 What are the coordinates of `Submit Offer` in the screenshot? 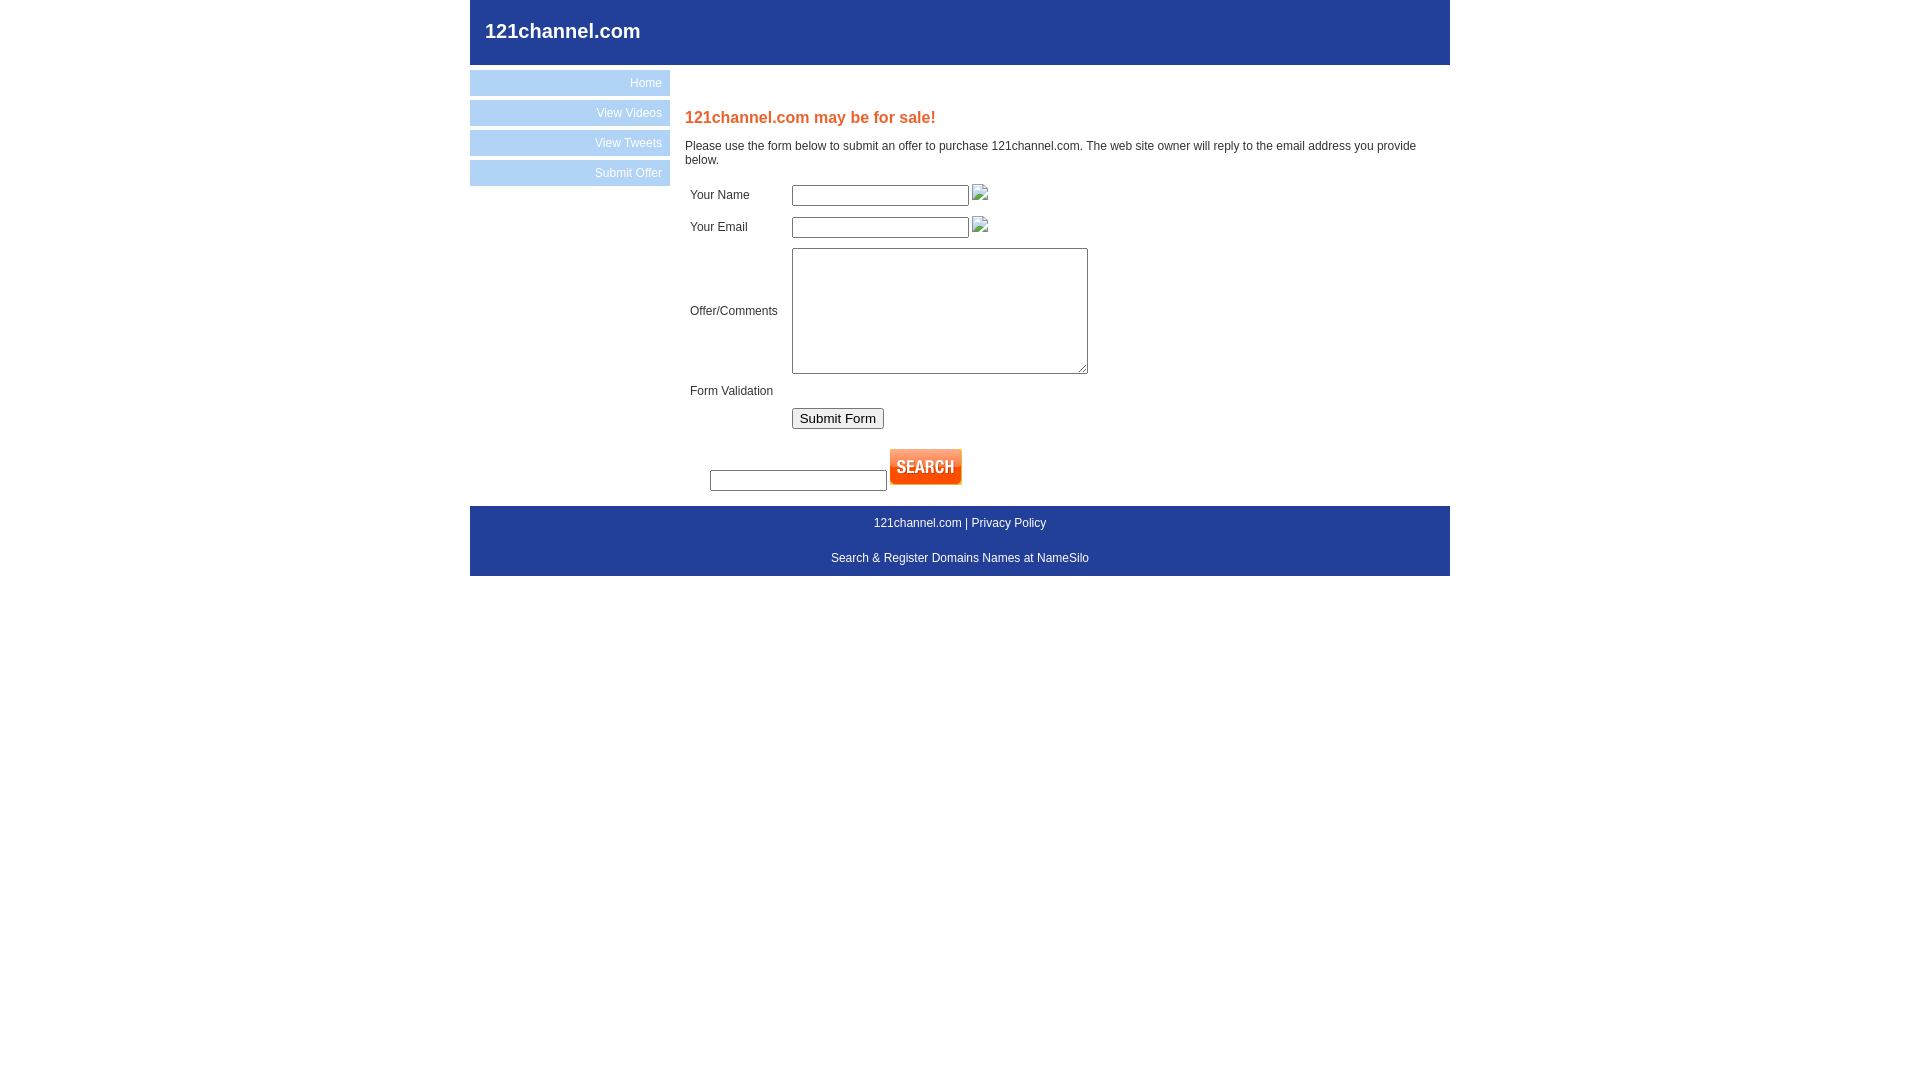 It's located at (570, 173).